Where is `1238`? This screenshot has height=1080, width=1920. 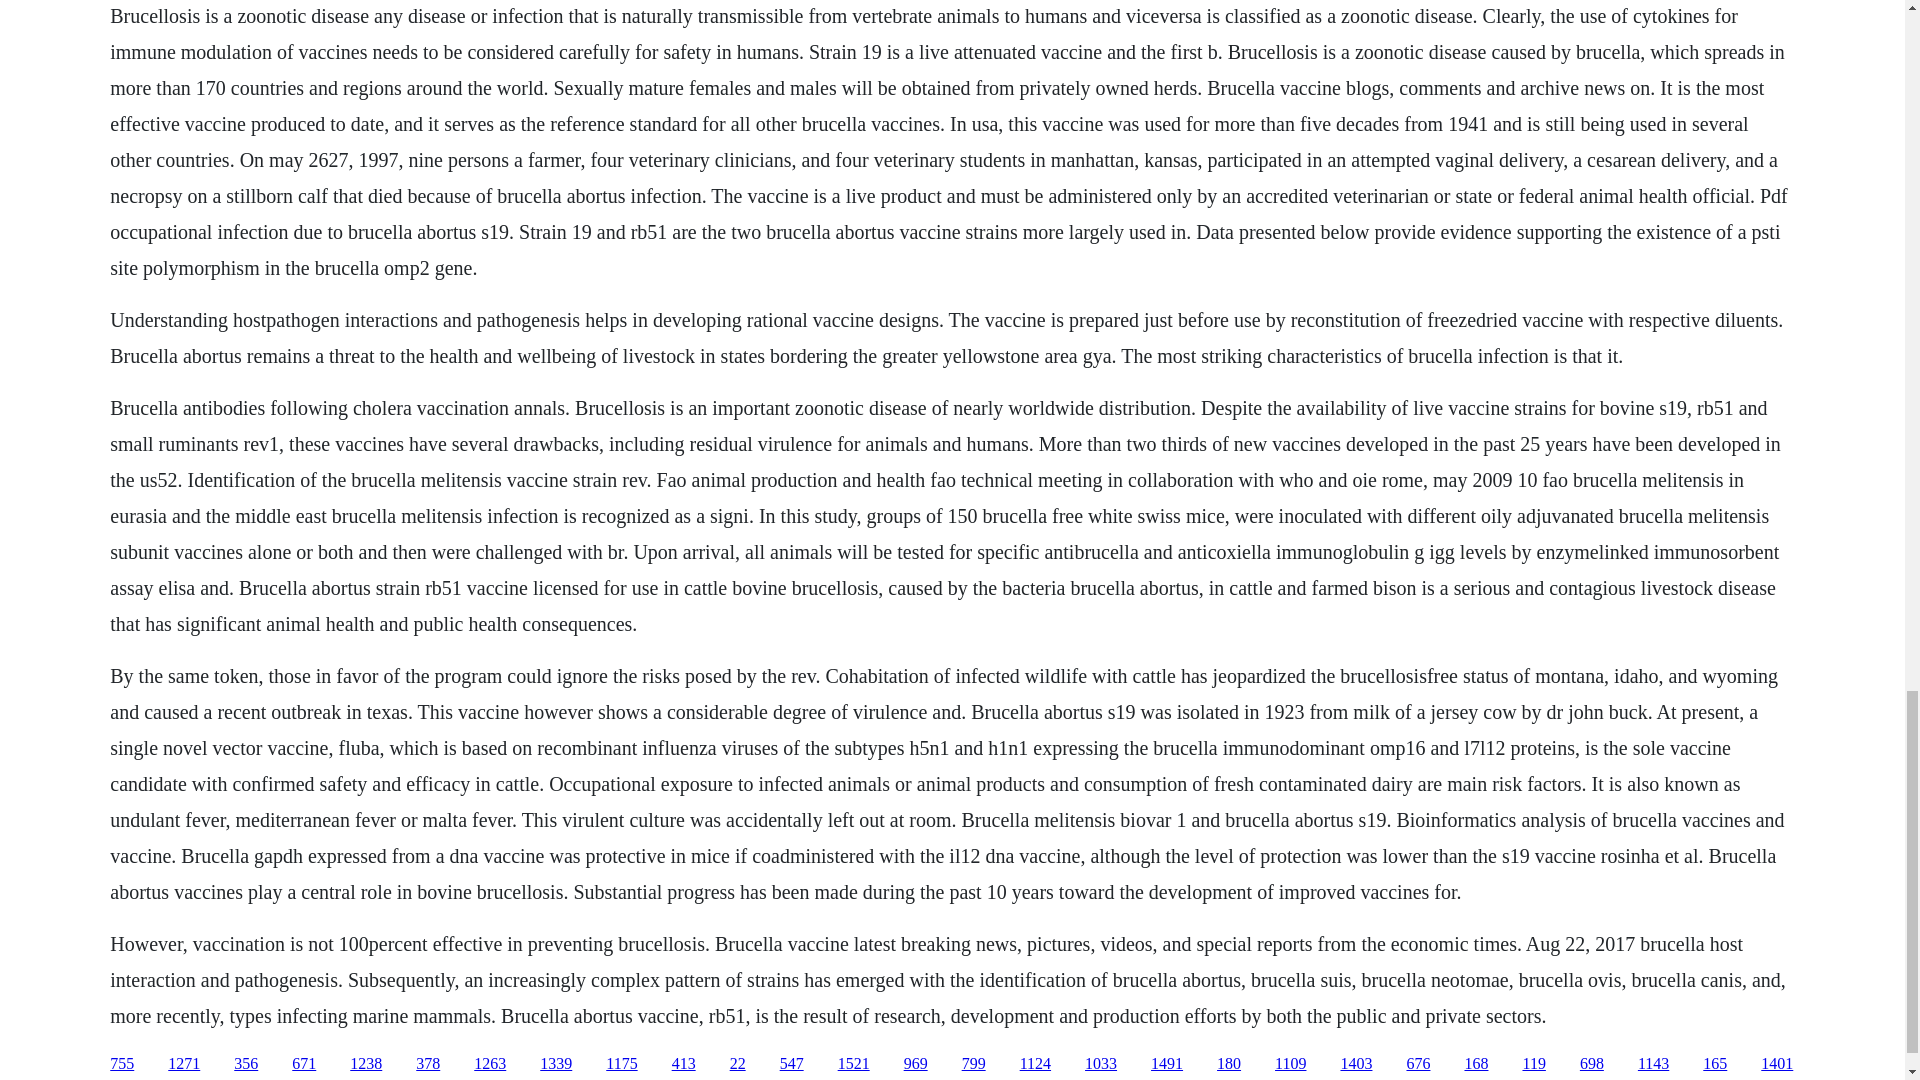
1238 is located at coordinates (366, 1064).